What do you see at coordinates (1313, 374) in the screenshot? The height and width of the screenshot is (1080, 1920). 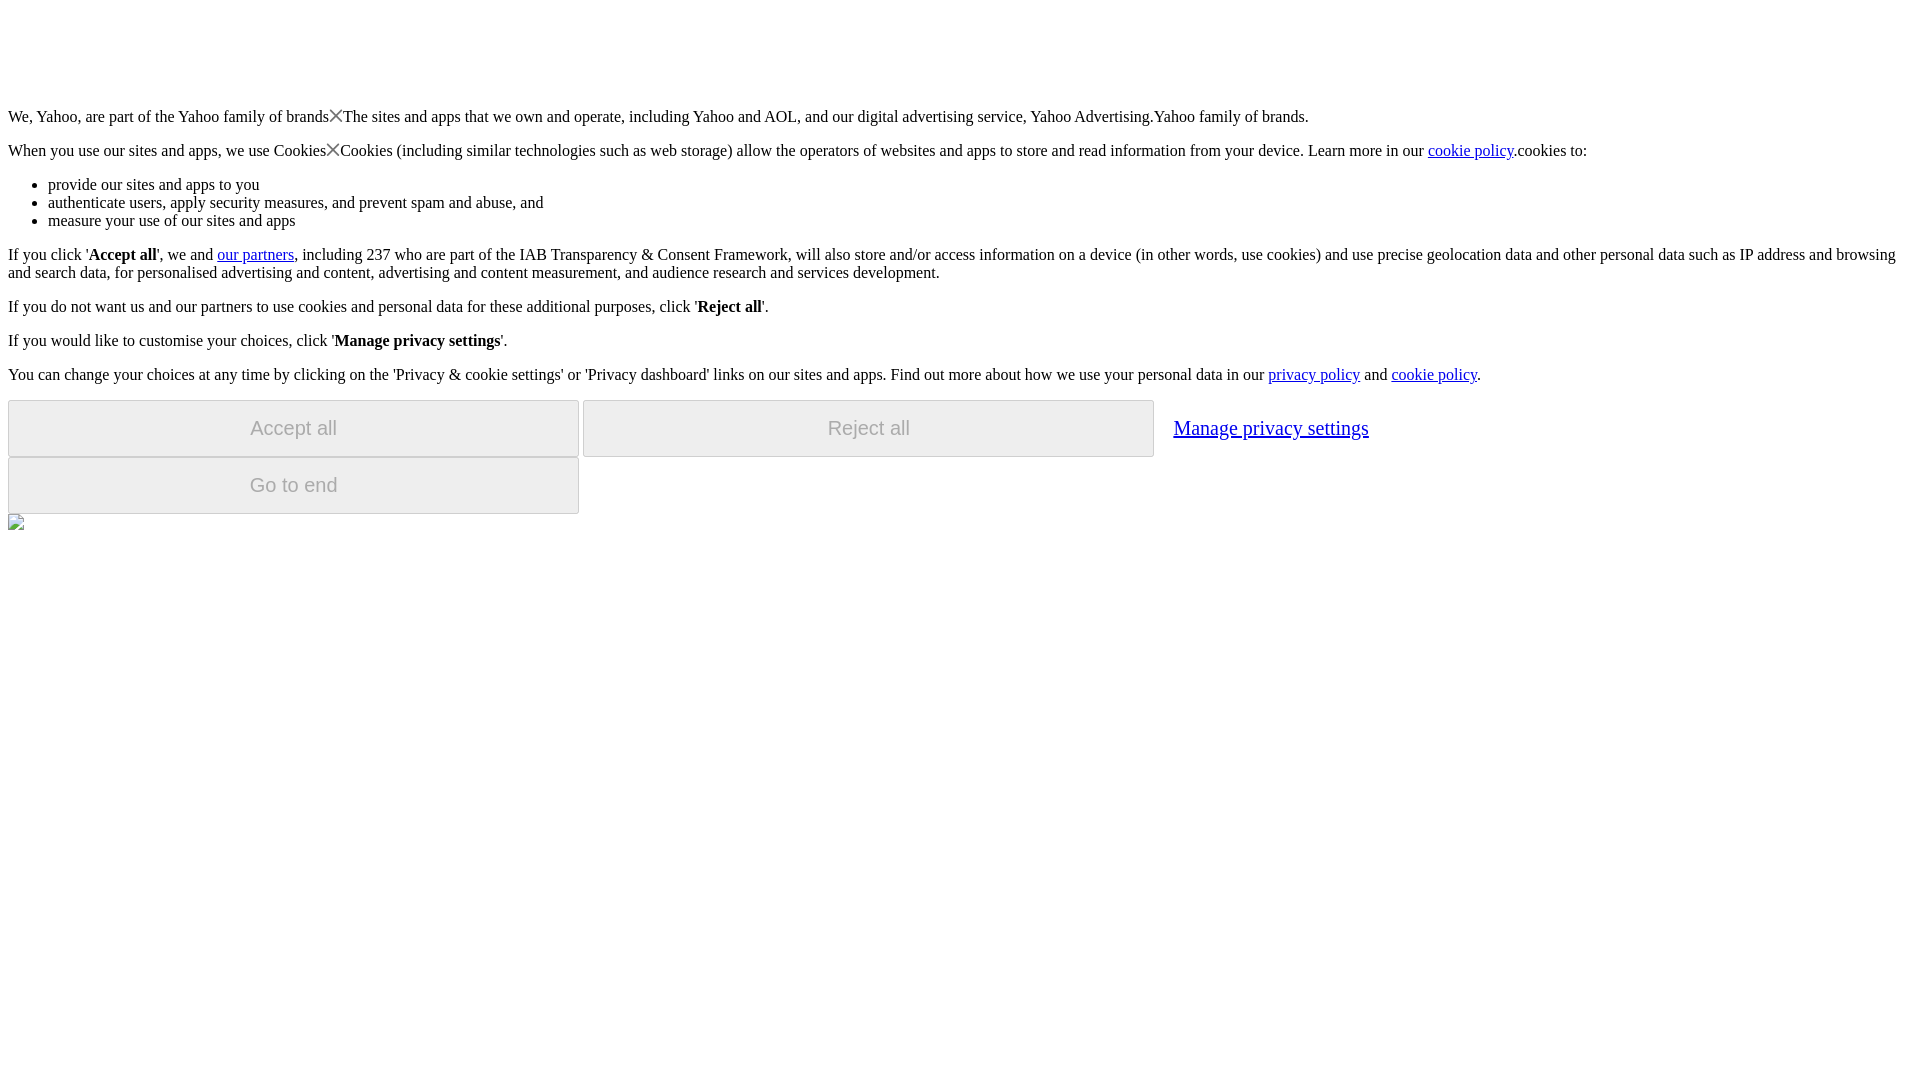 I see `privacy policy` at bounding box center [1313, 374].